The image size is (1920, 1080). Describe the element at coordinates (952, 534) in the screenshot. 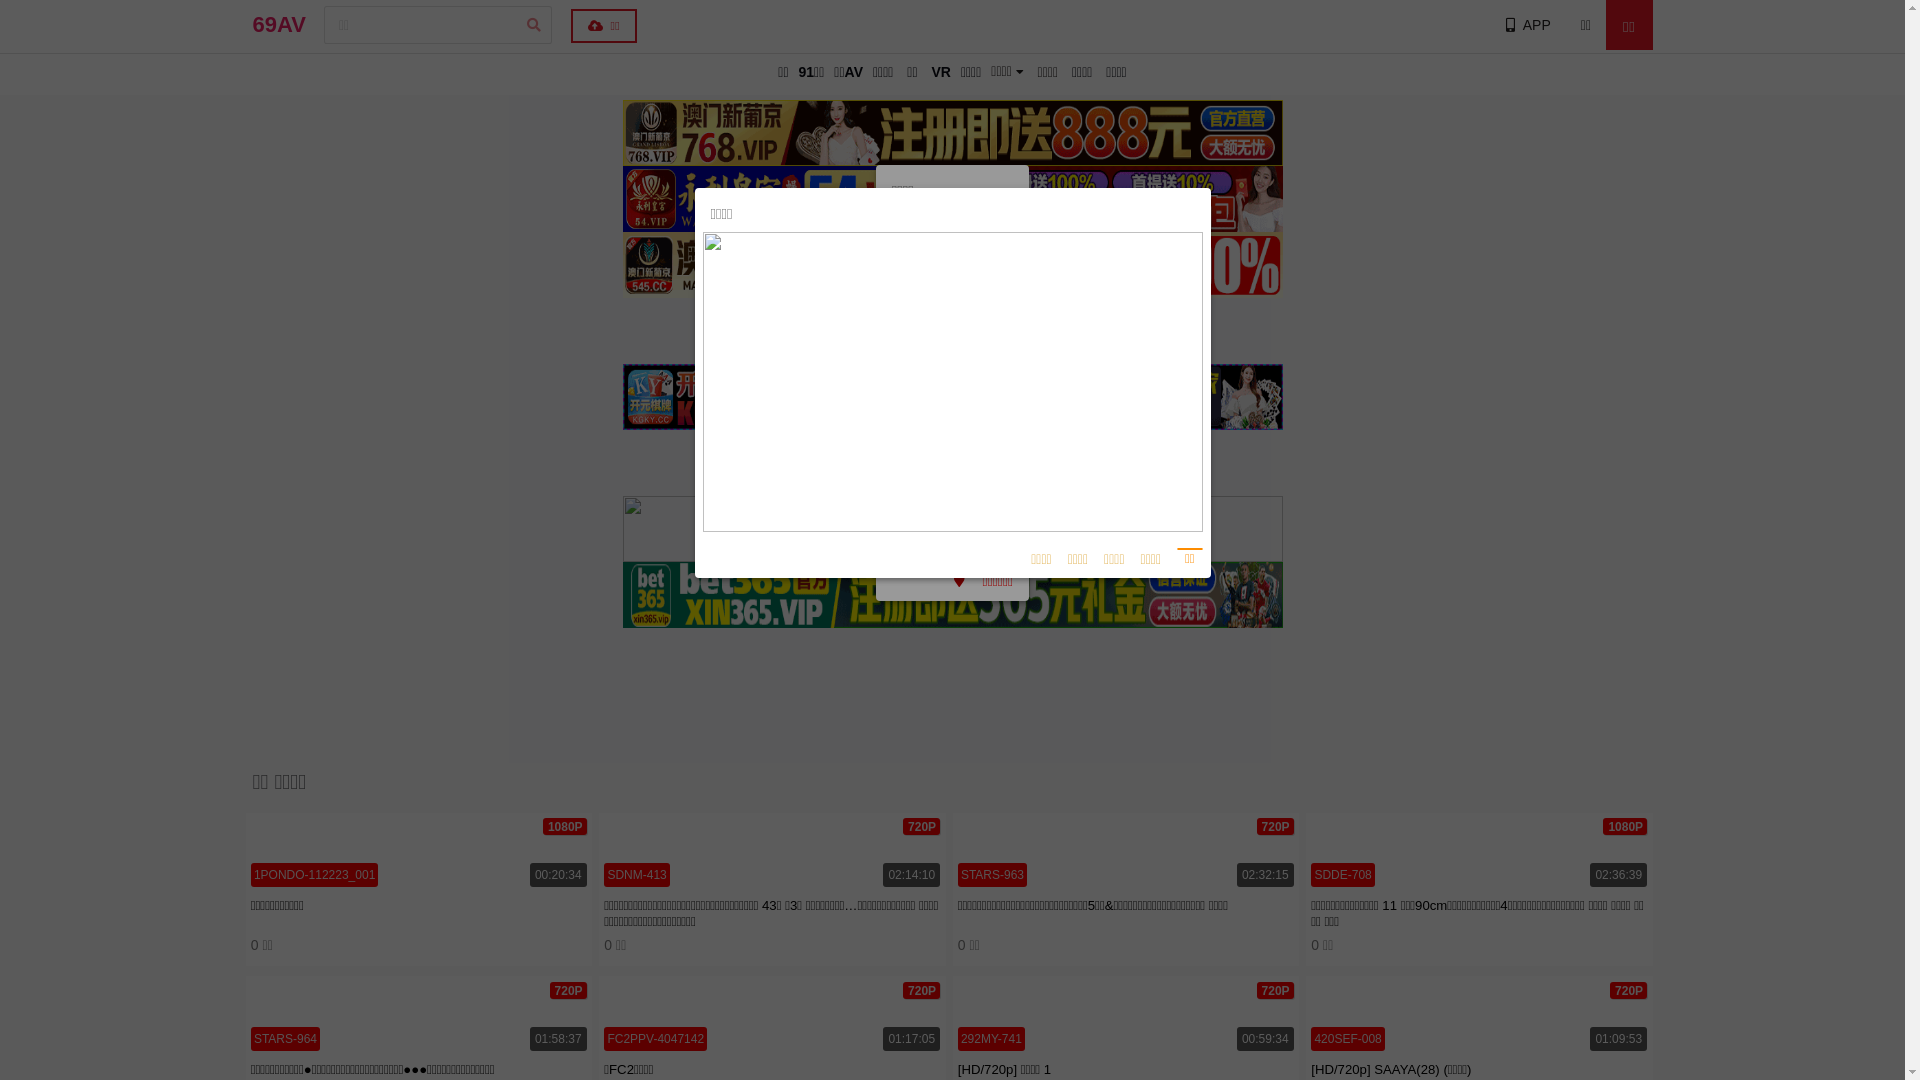

I see `https://69a8737.xyz` at that location.